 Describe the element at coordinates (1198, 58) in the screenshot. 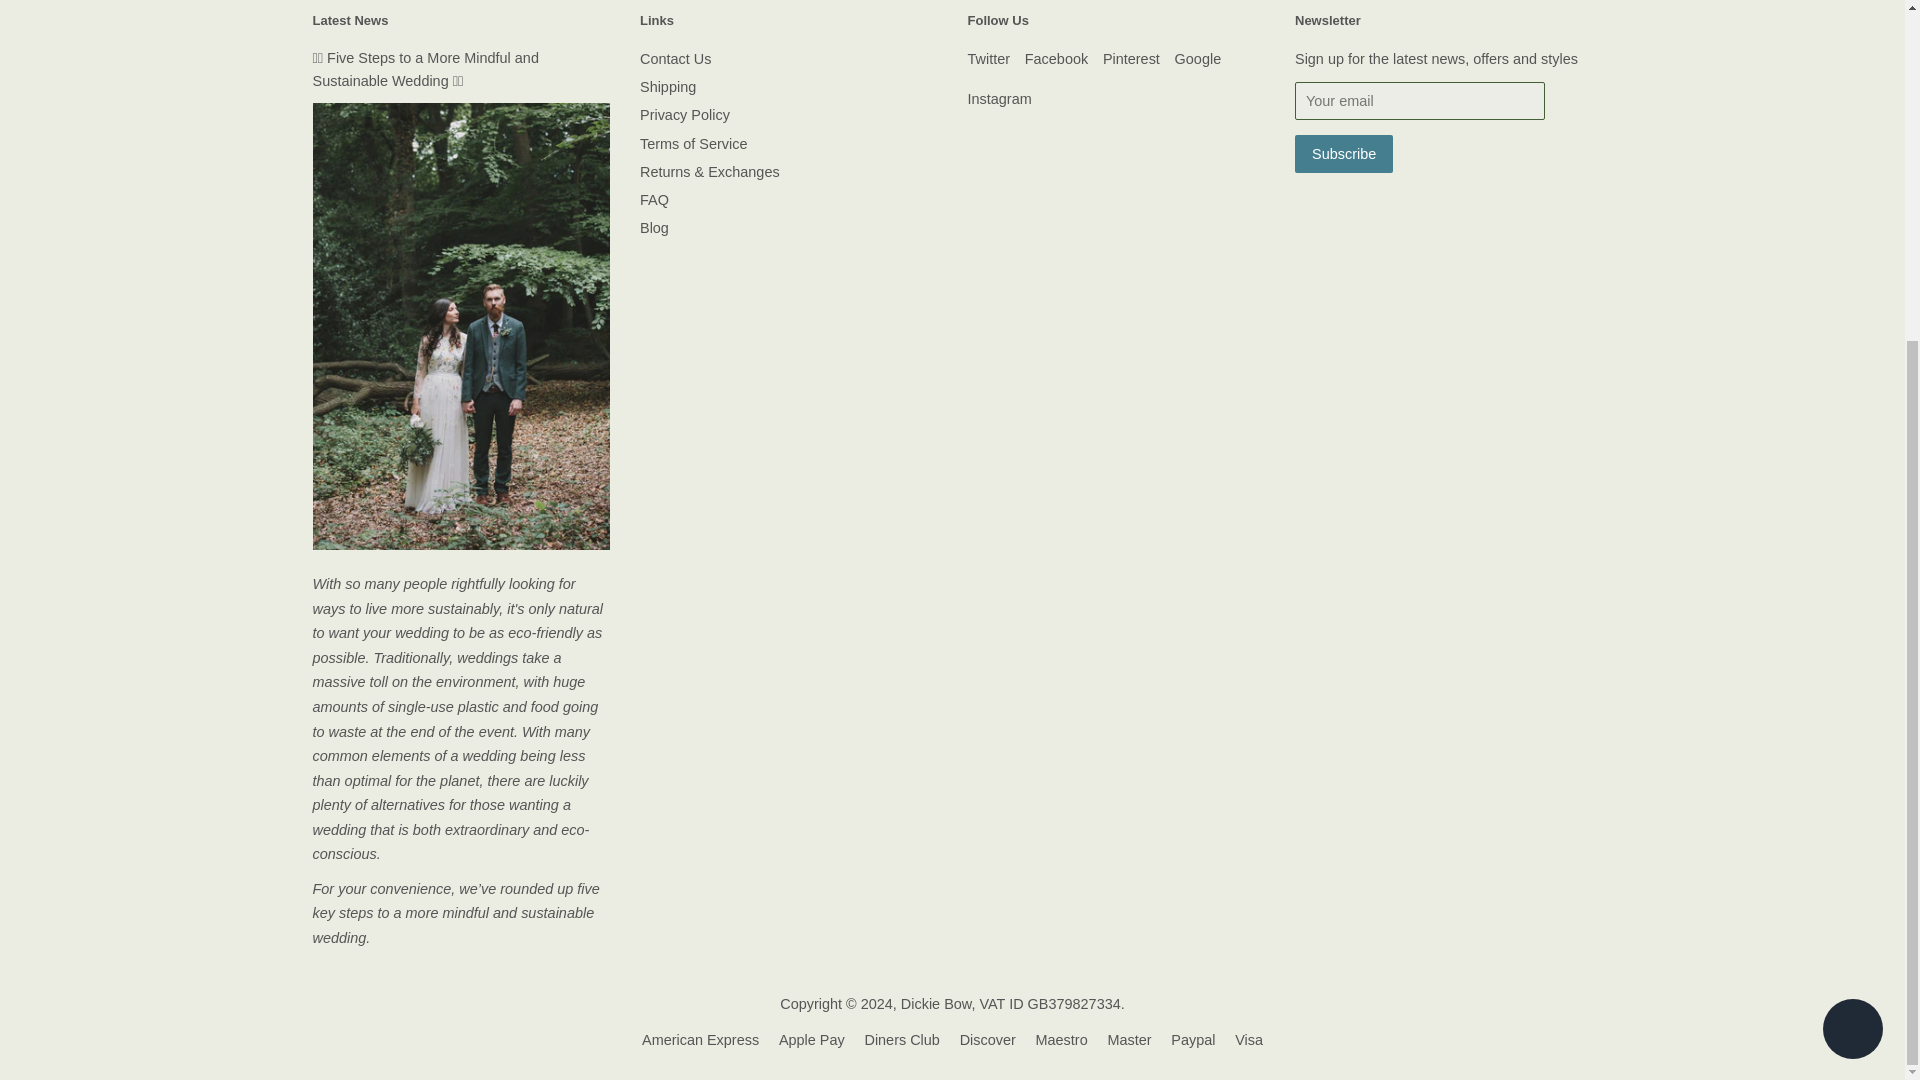

I see `Dickie Bow on Google Plus` at that location.